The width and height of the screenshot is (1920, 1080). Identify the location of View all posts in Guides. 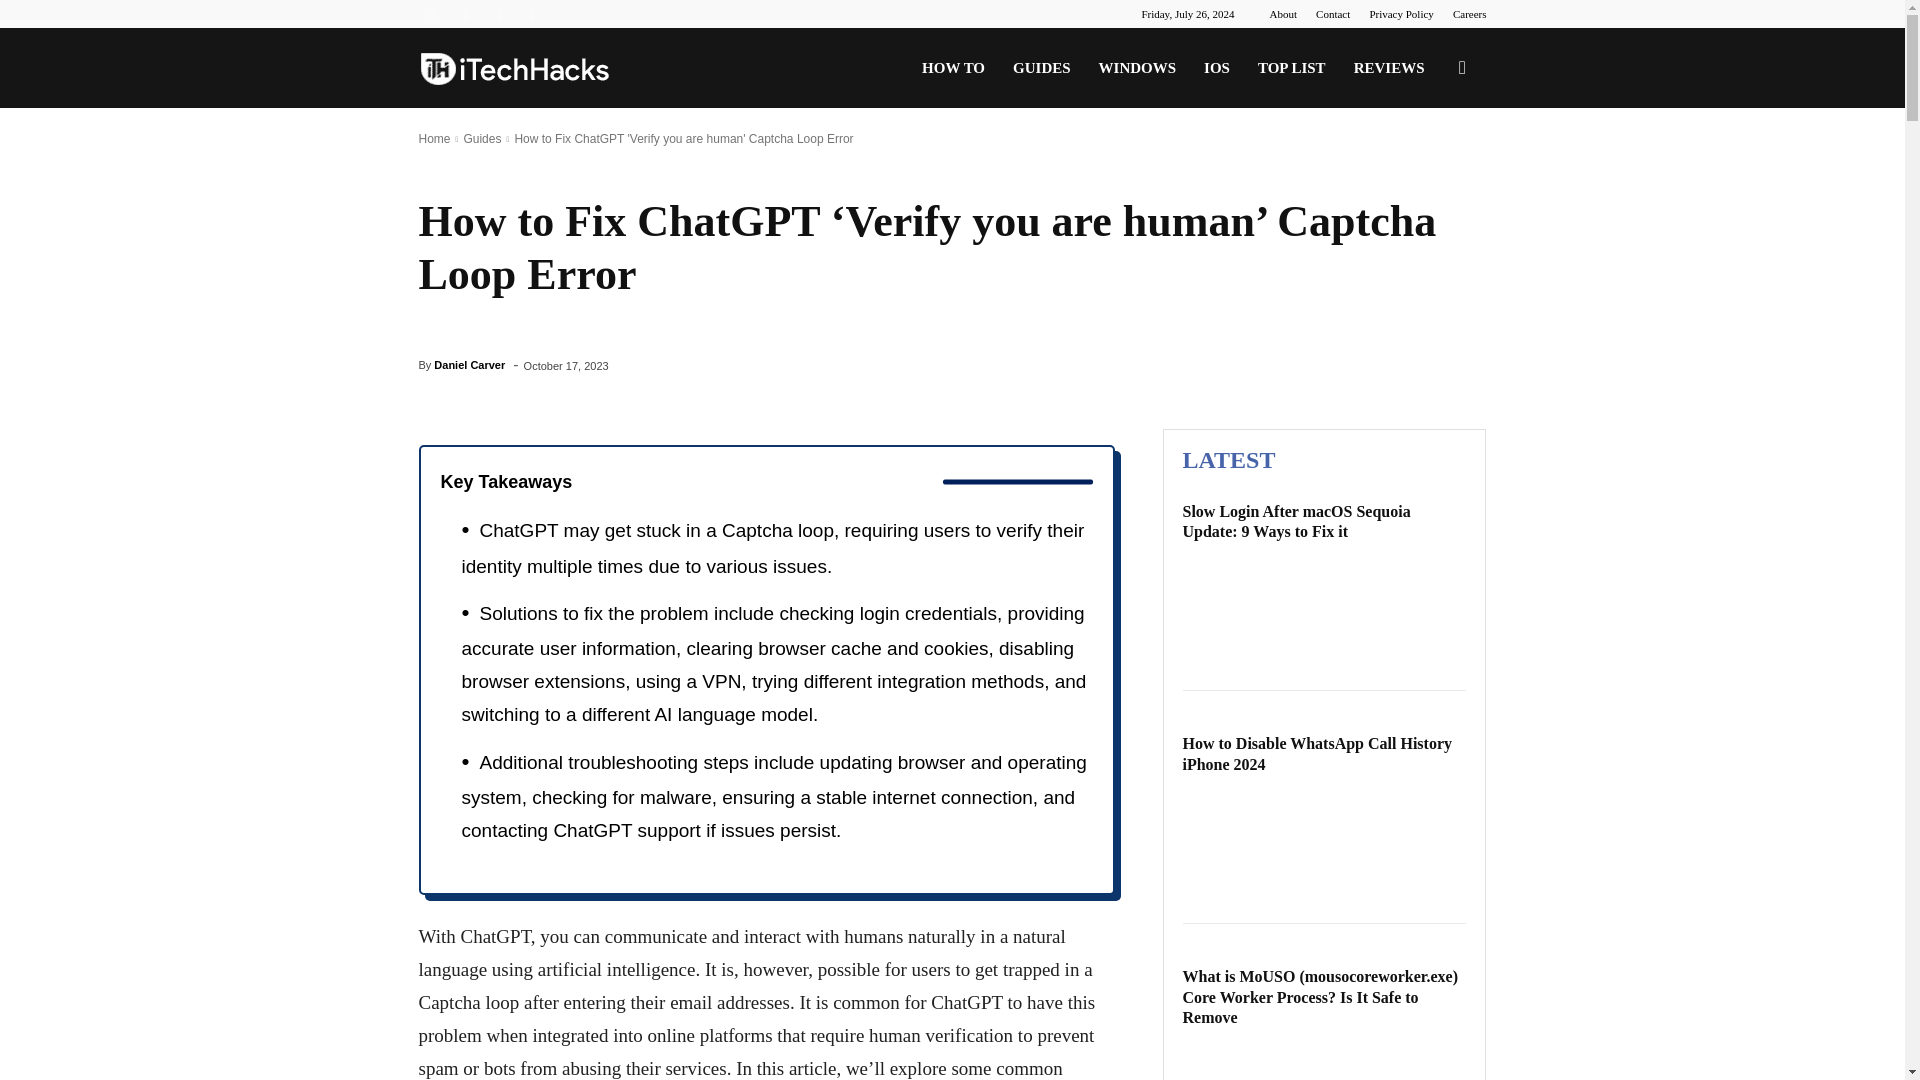
(482, 138).